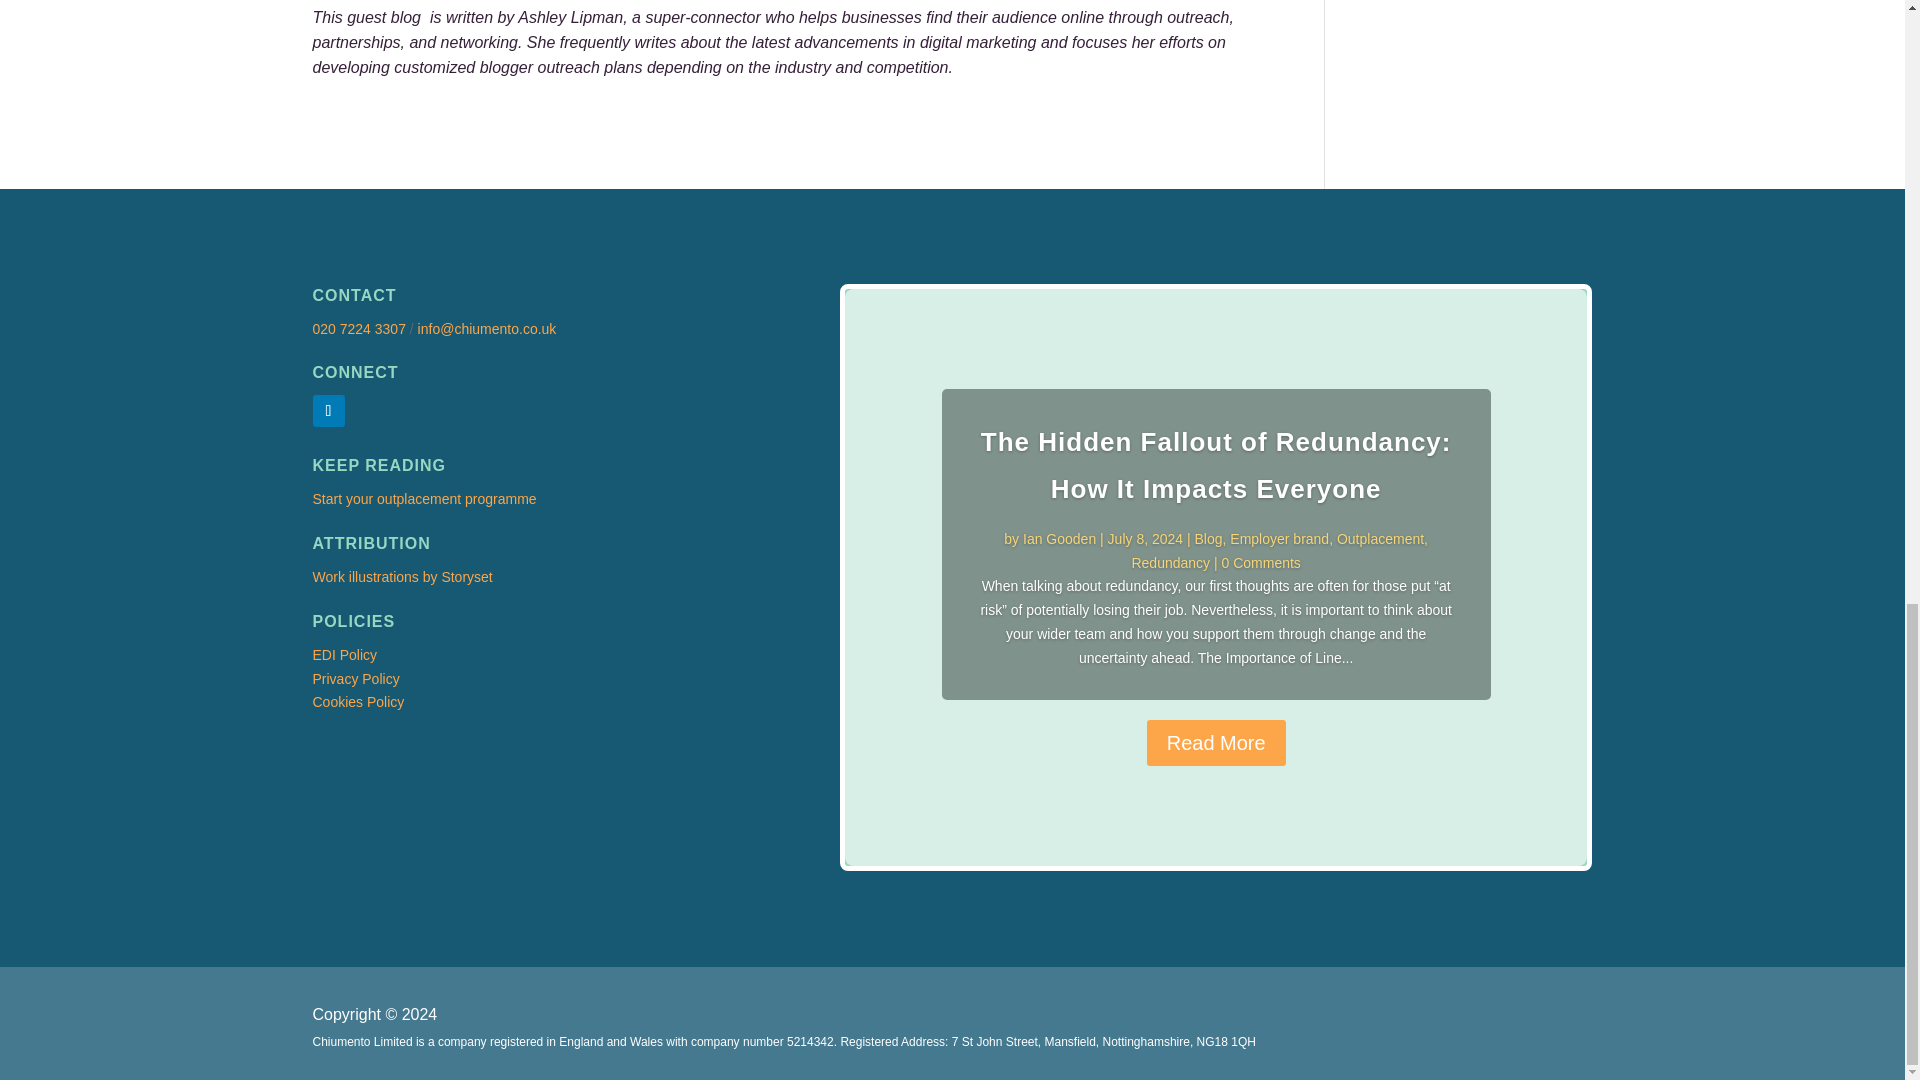 The height and width of the screenshot is (1080, 1920). Describe the element at coordinates (327, 410) in the screenshot. I see `Follow on LinkedIn` at that location.